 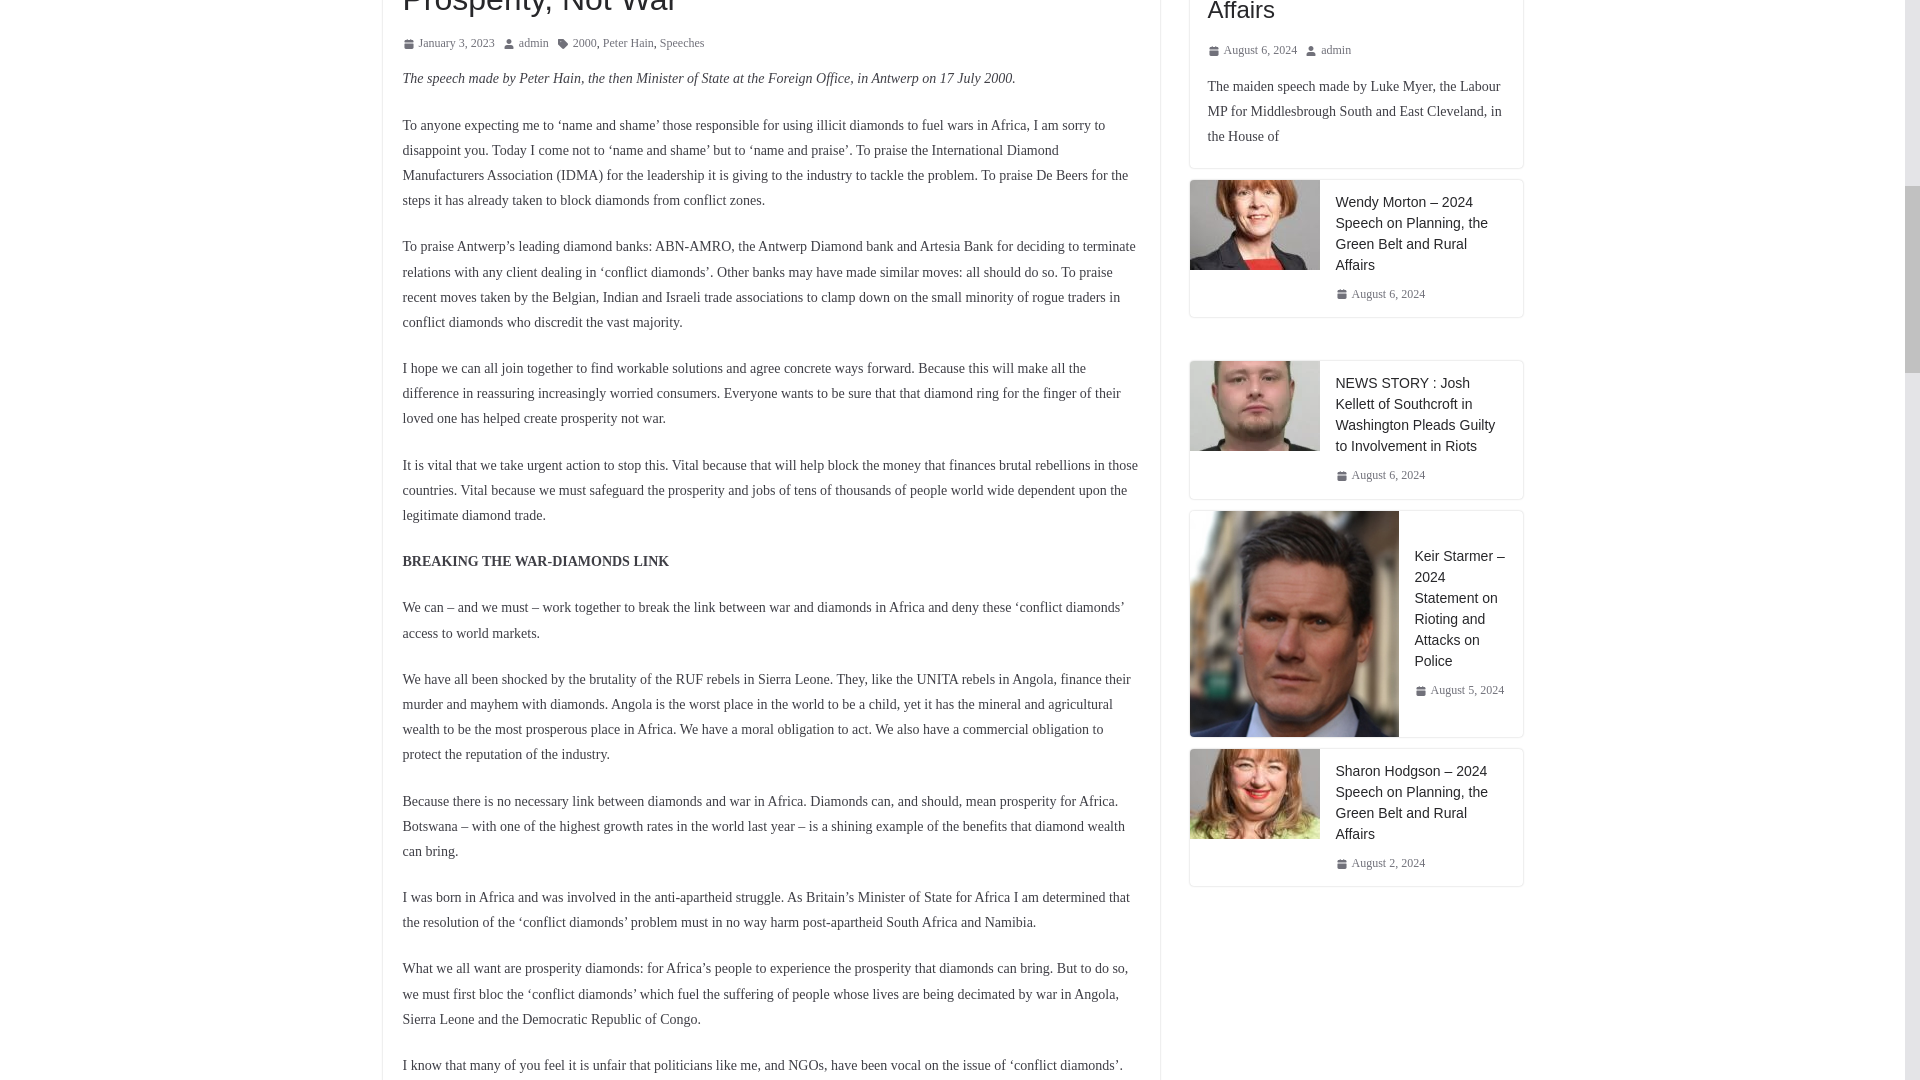 What do you see at coordinates (534, 44) in the screenshot?
I see `admin` at bounding box center [534, 44].